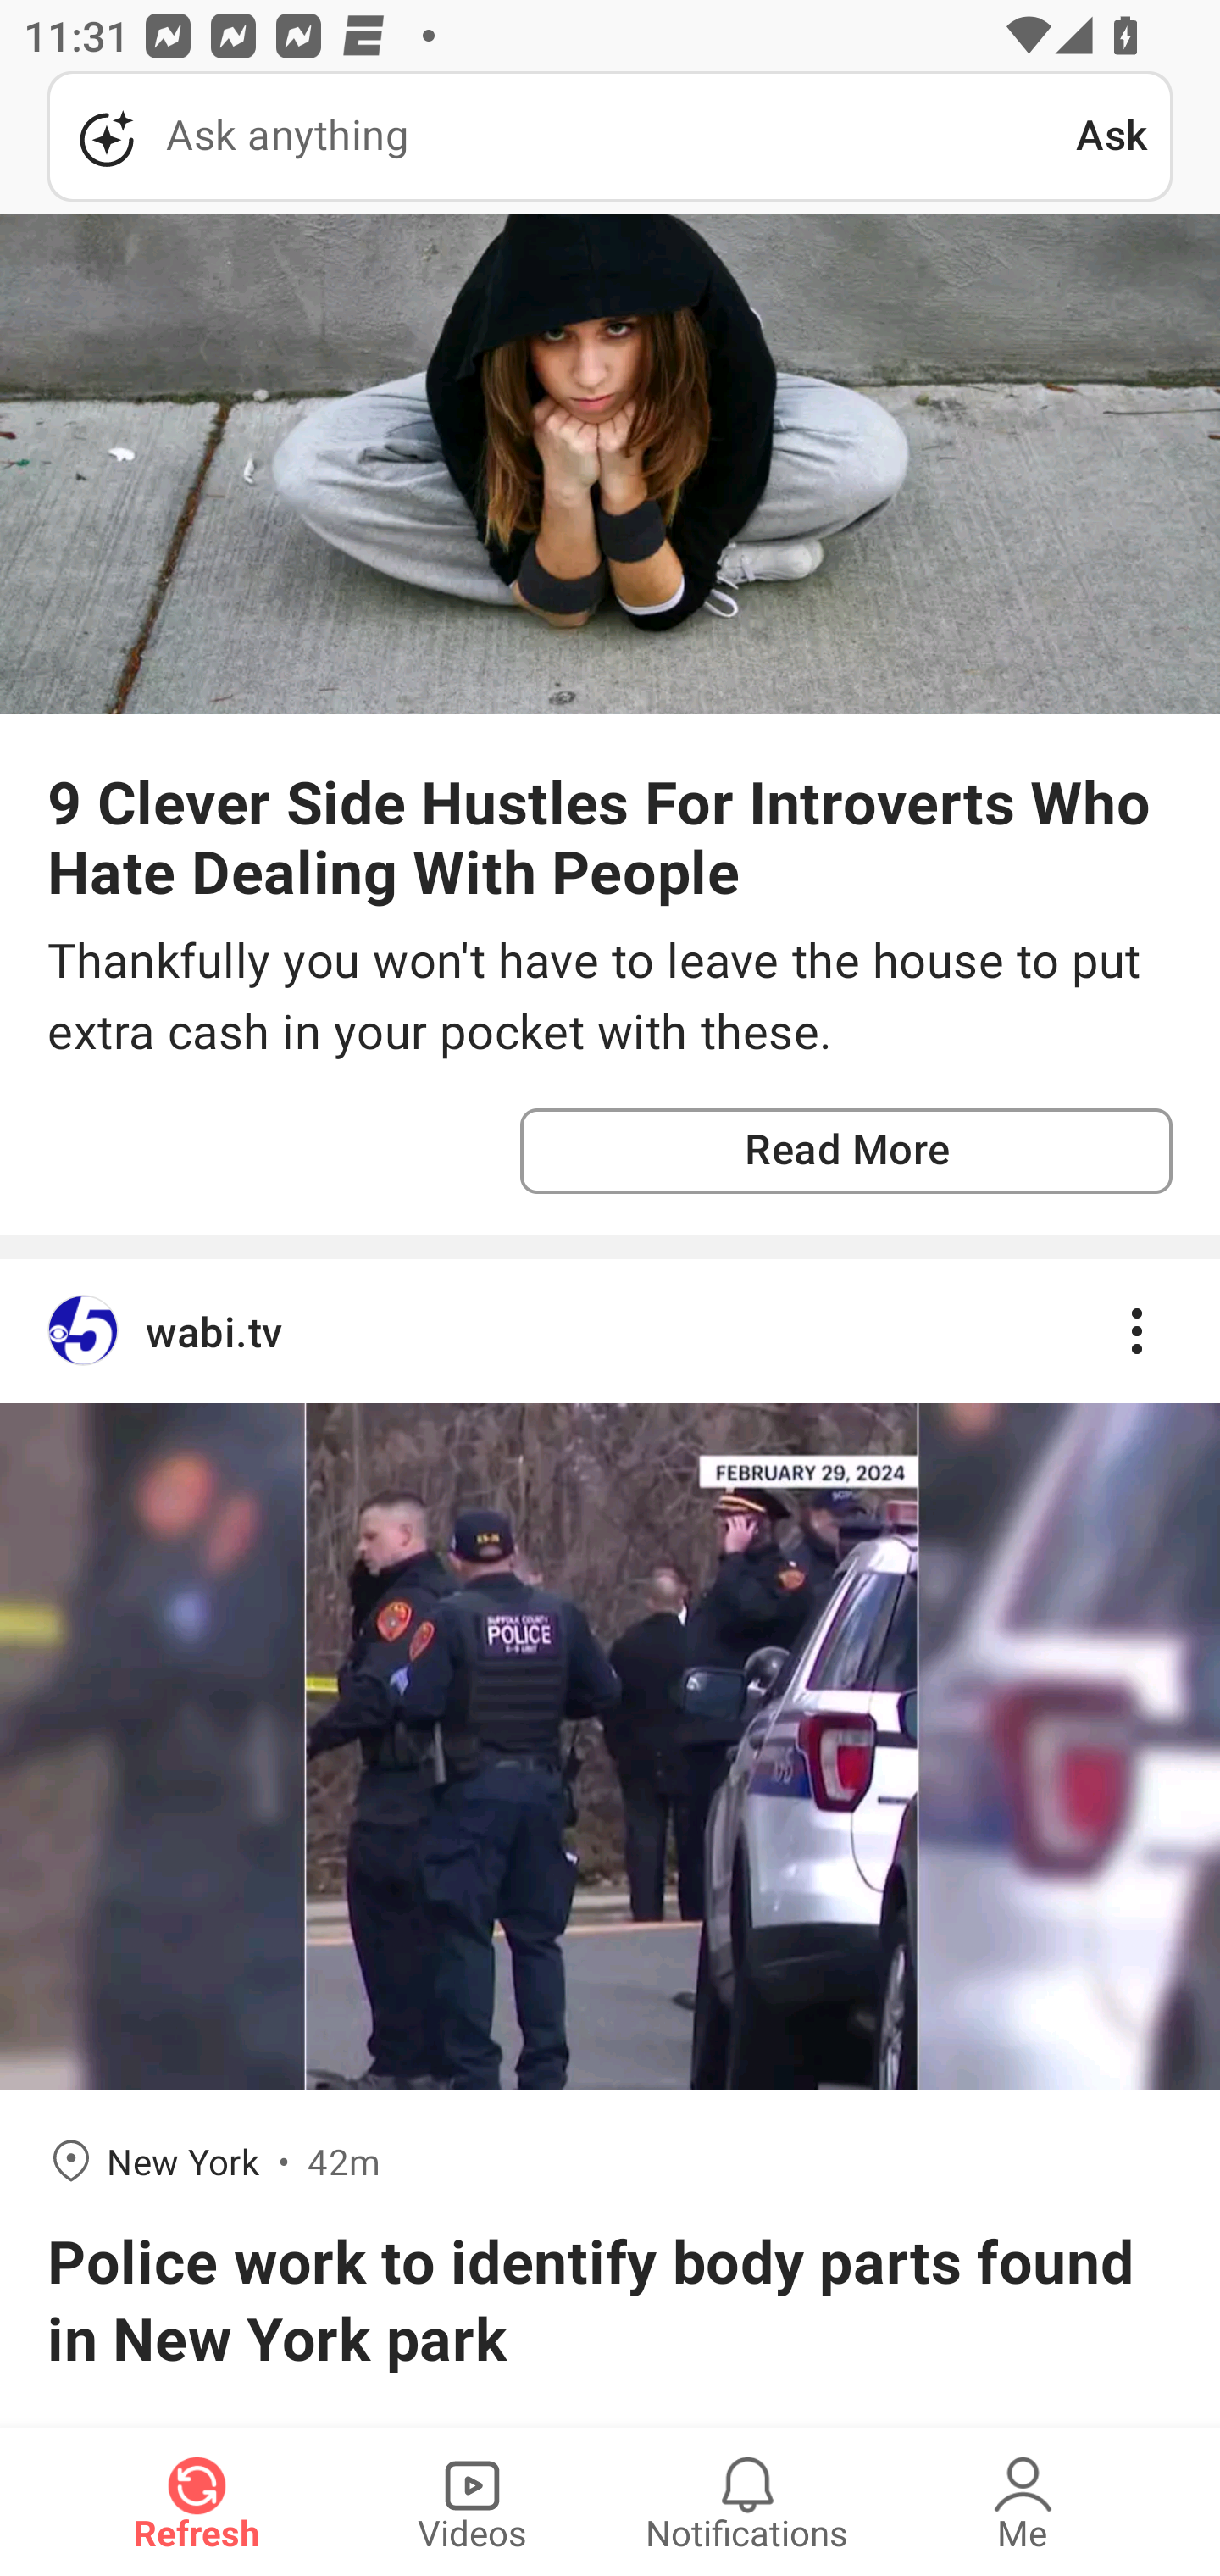 The image size is (1220, 2576). Describe the element at coordinates (472, 2501) in the screenshot. I see `Videos` at that location.